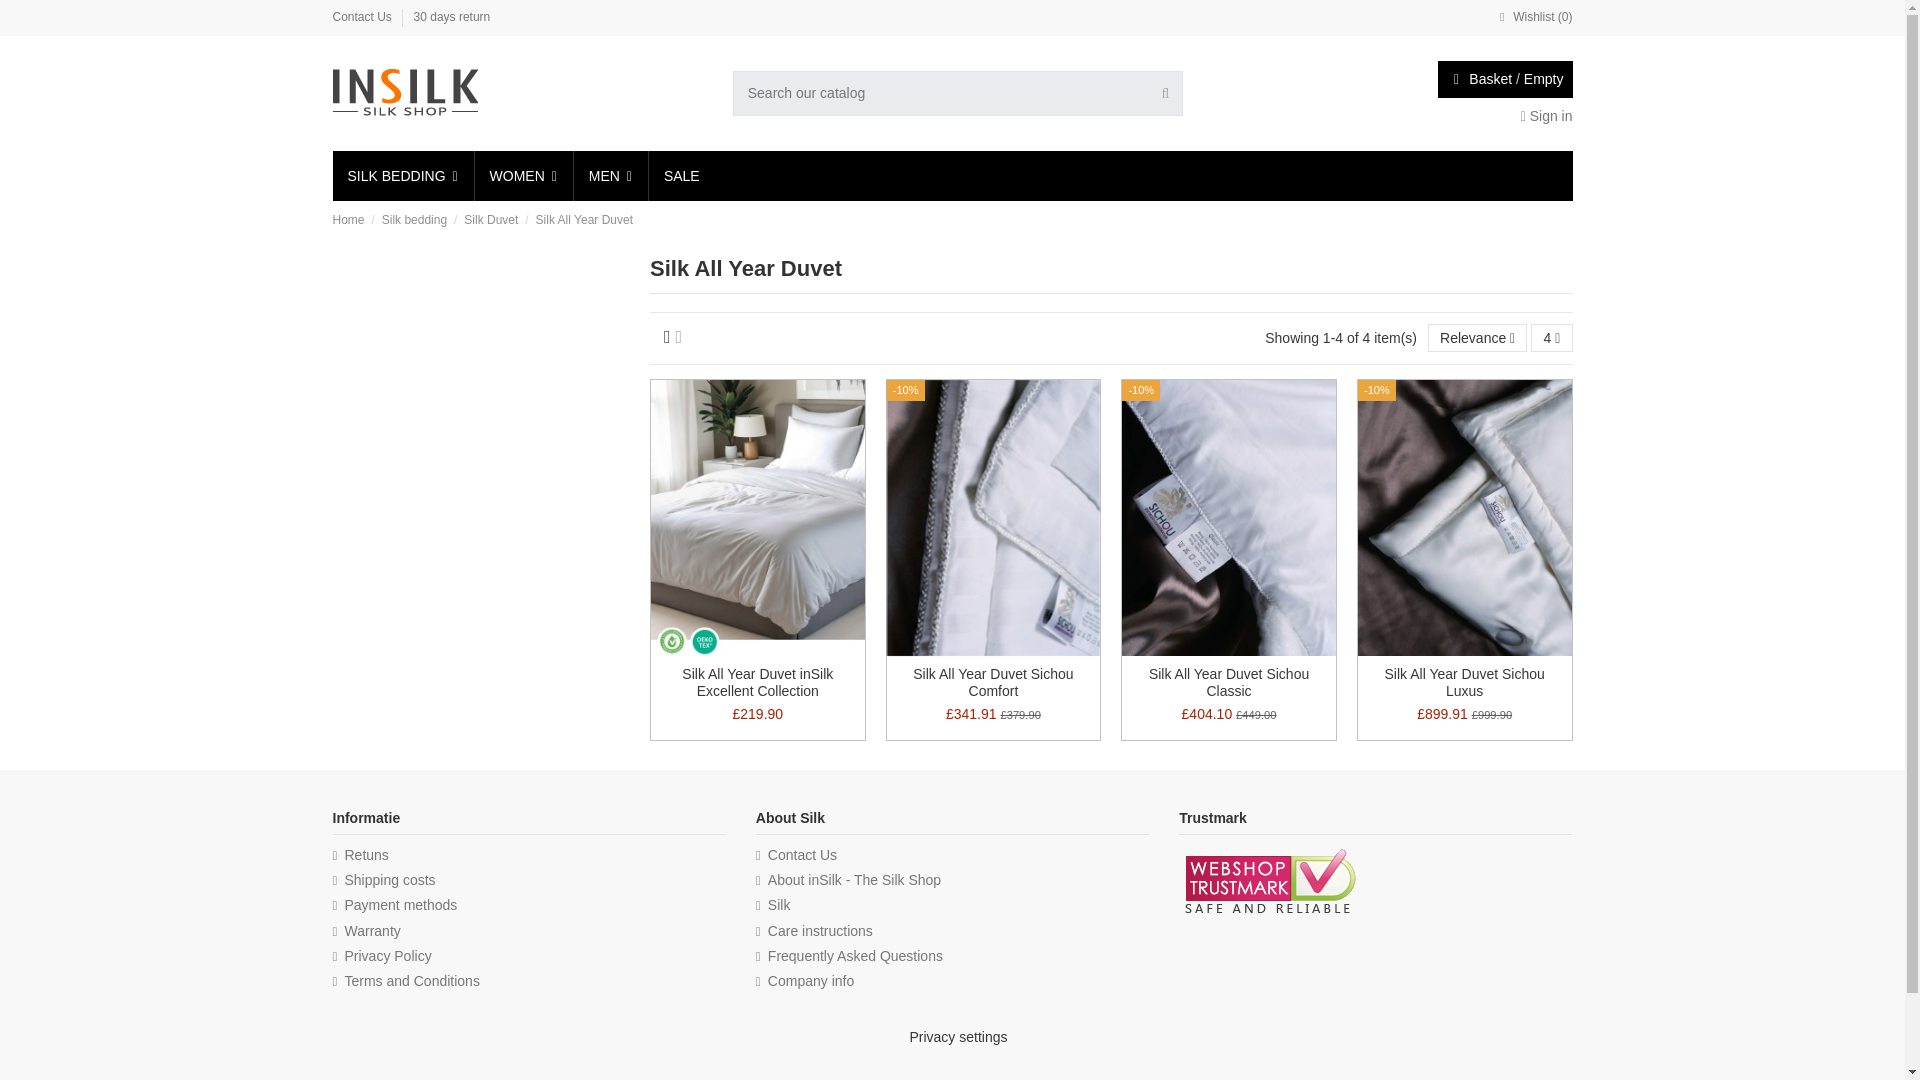 This screenshot has height=1080, width=1920. I want to click on Sign in, so click(1546, 116).